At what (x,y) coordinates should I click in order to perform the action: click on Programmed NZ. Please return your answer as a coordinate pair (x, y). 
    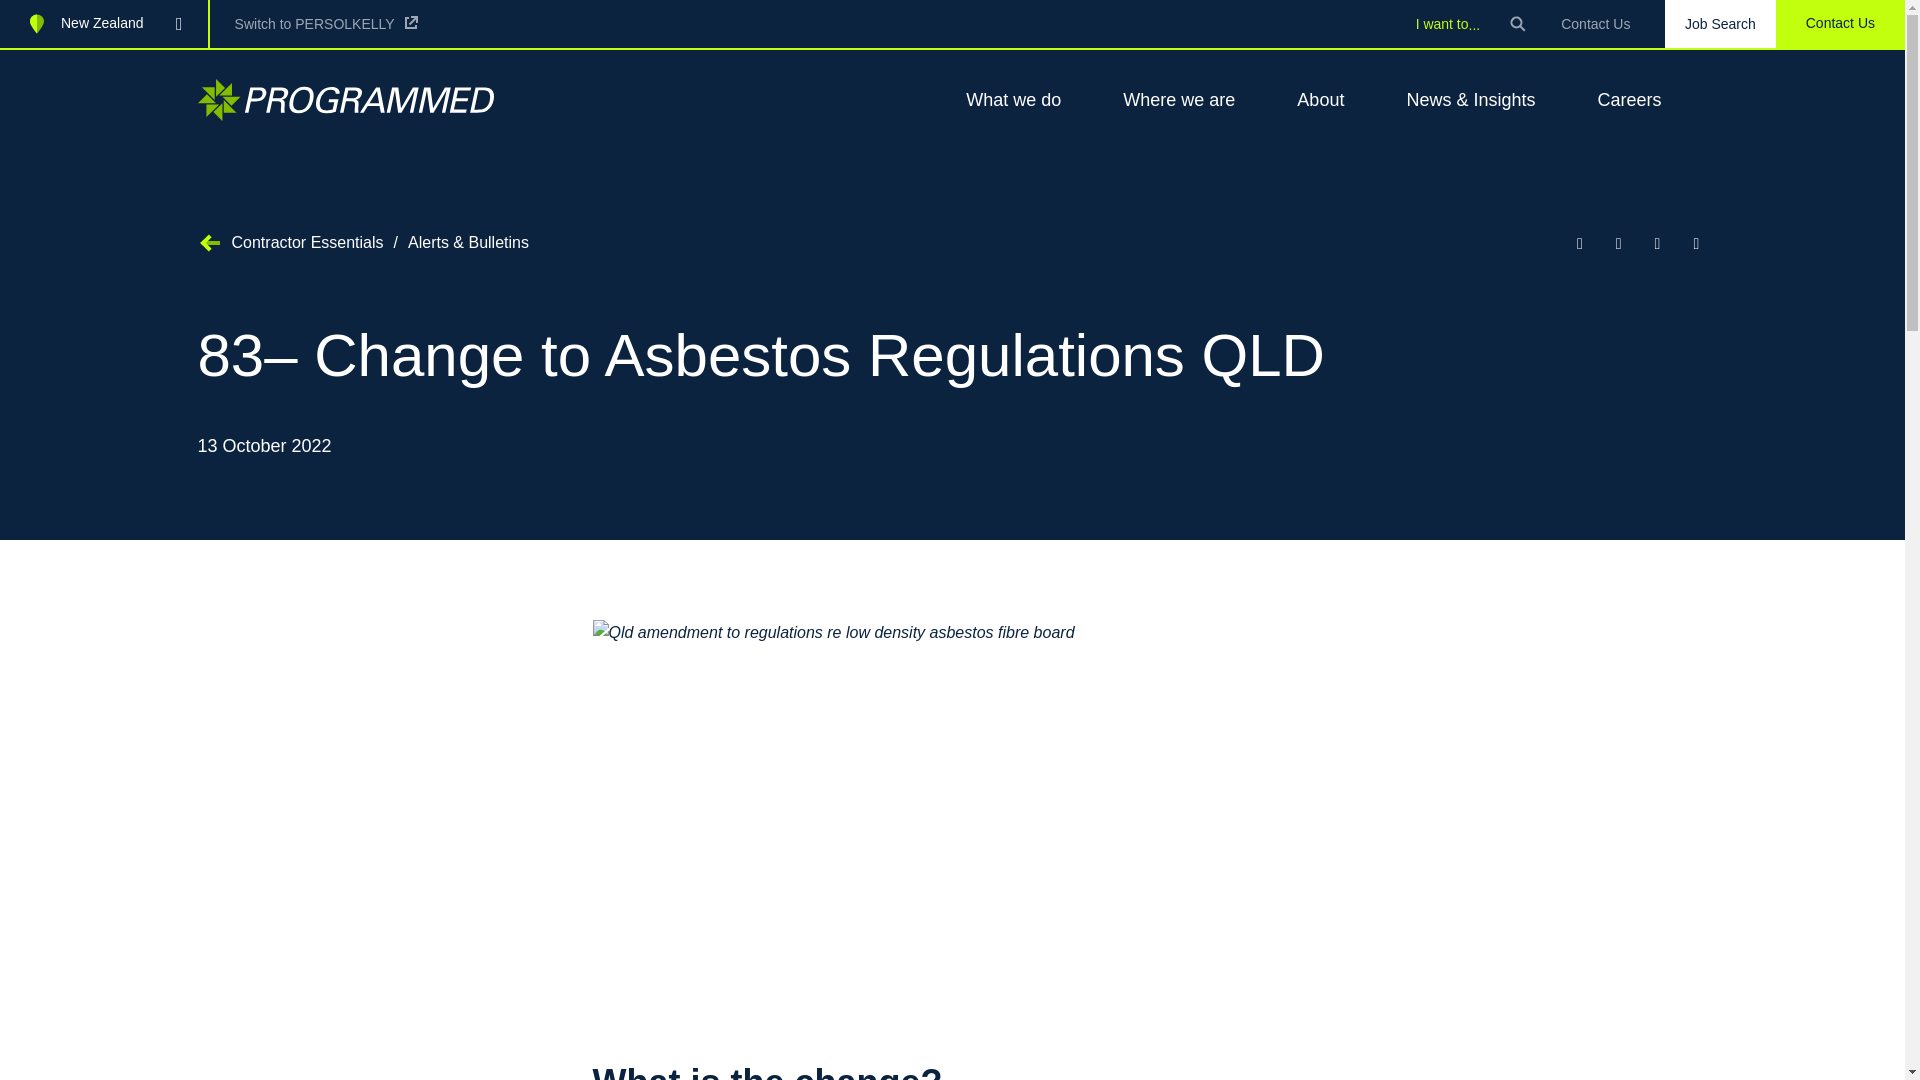
    Looking at the image, I should click on (345, 99).